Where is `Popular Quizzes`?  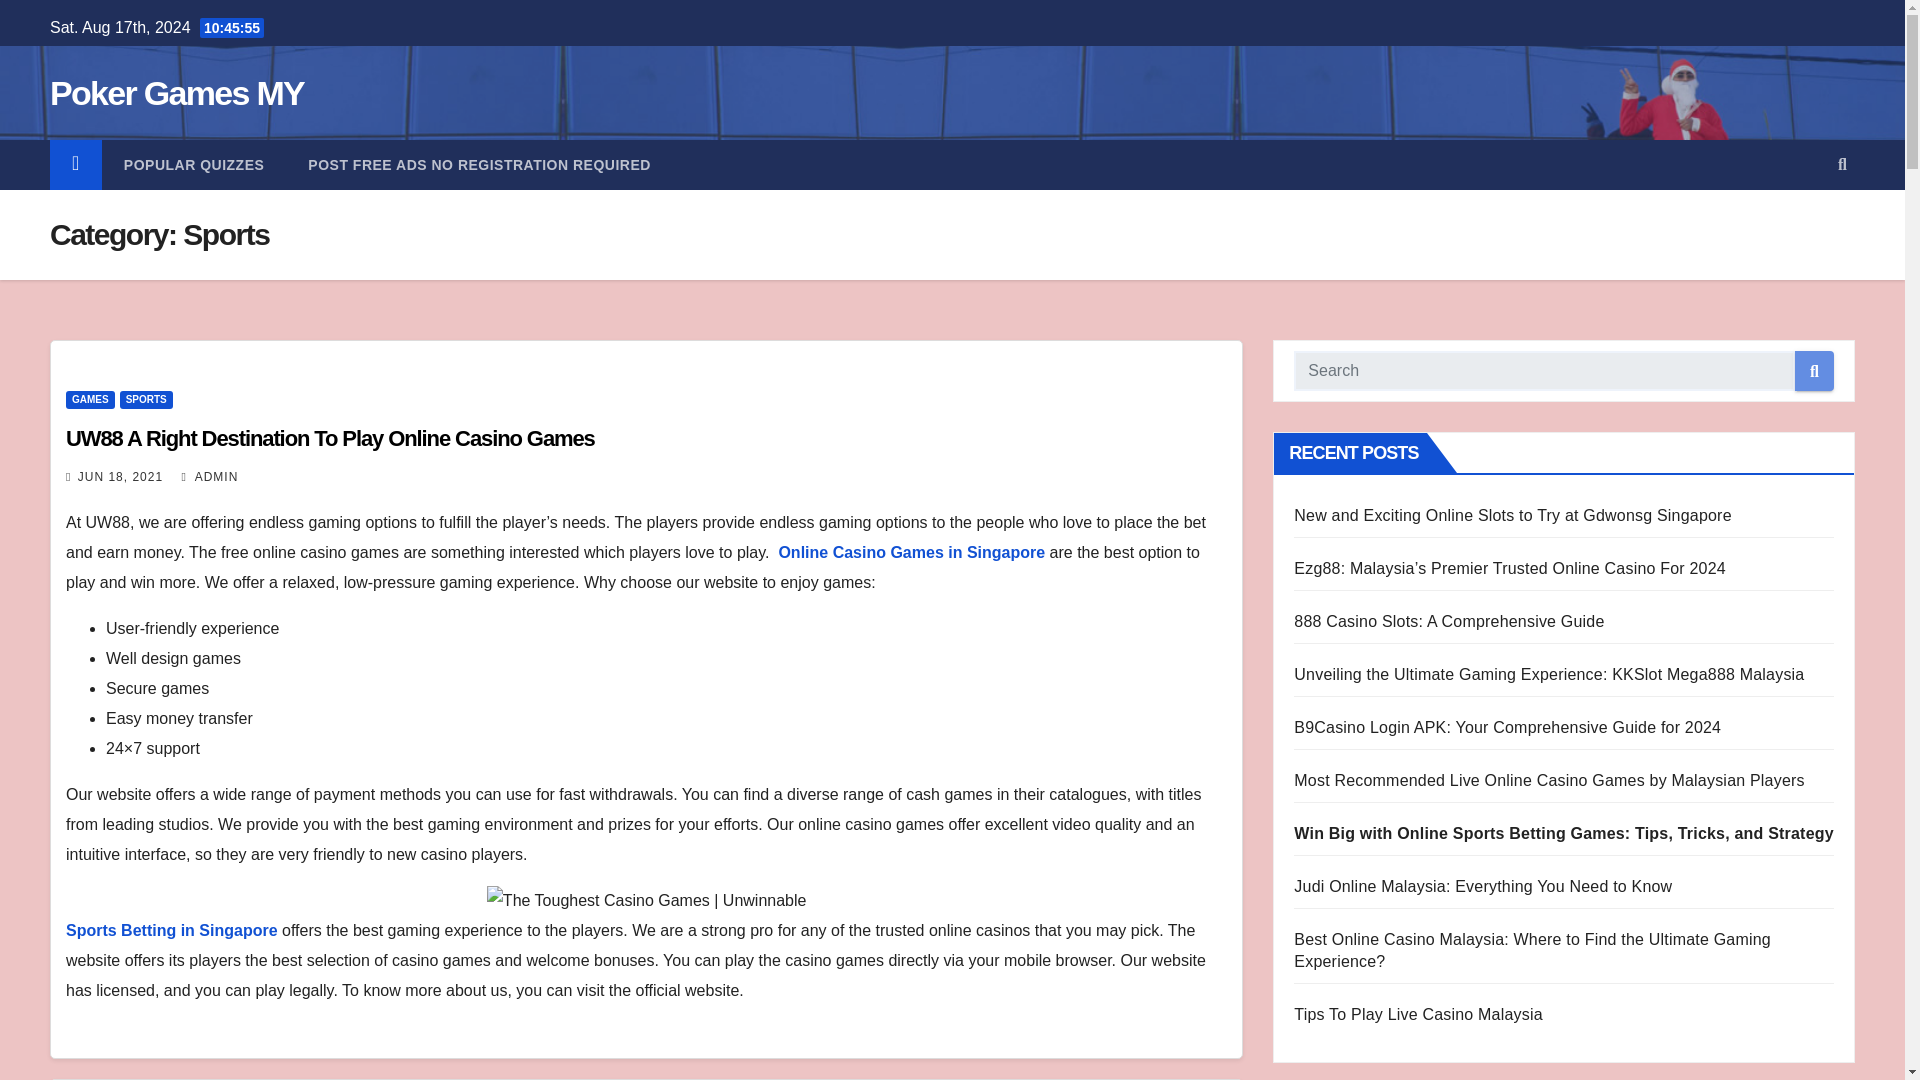 Popular Quizzes is located at coordinates (194, 165).